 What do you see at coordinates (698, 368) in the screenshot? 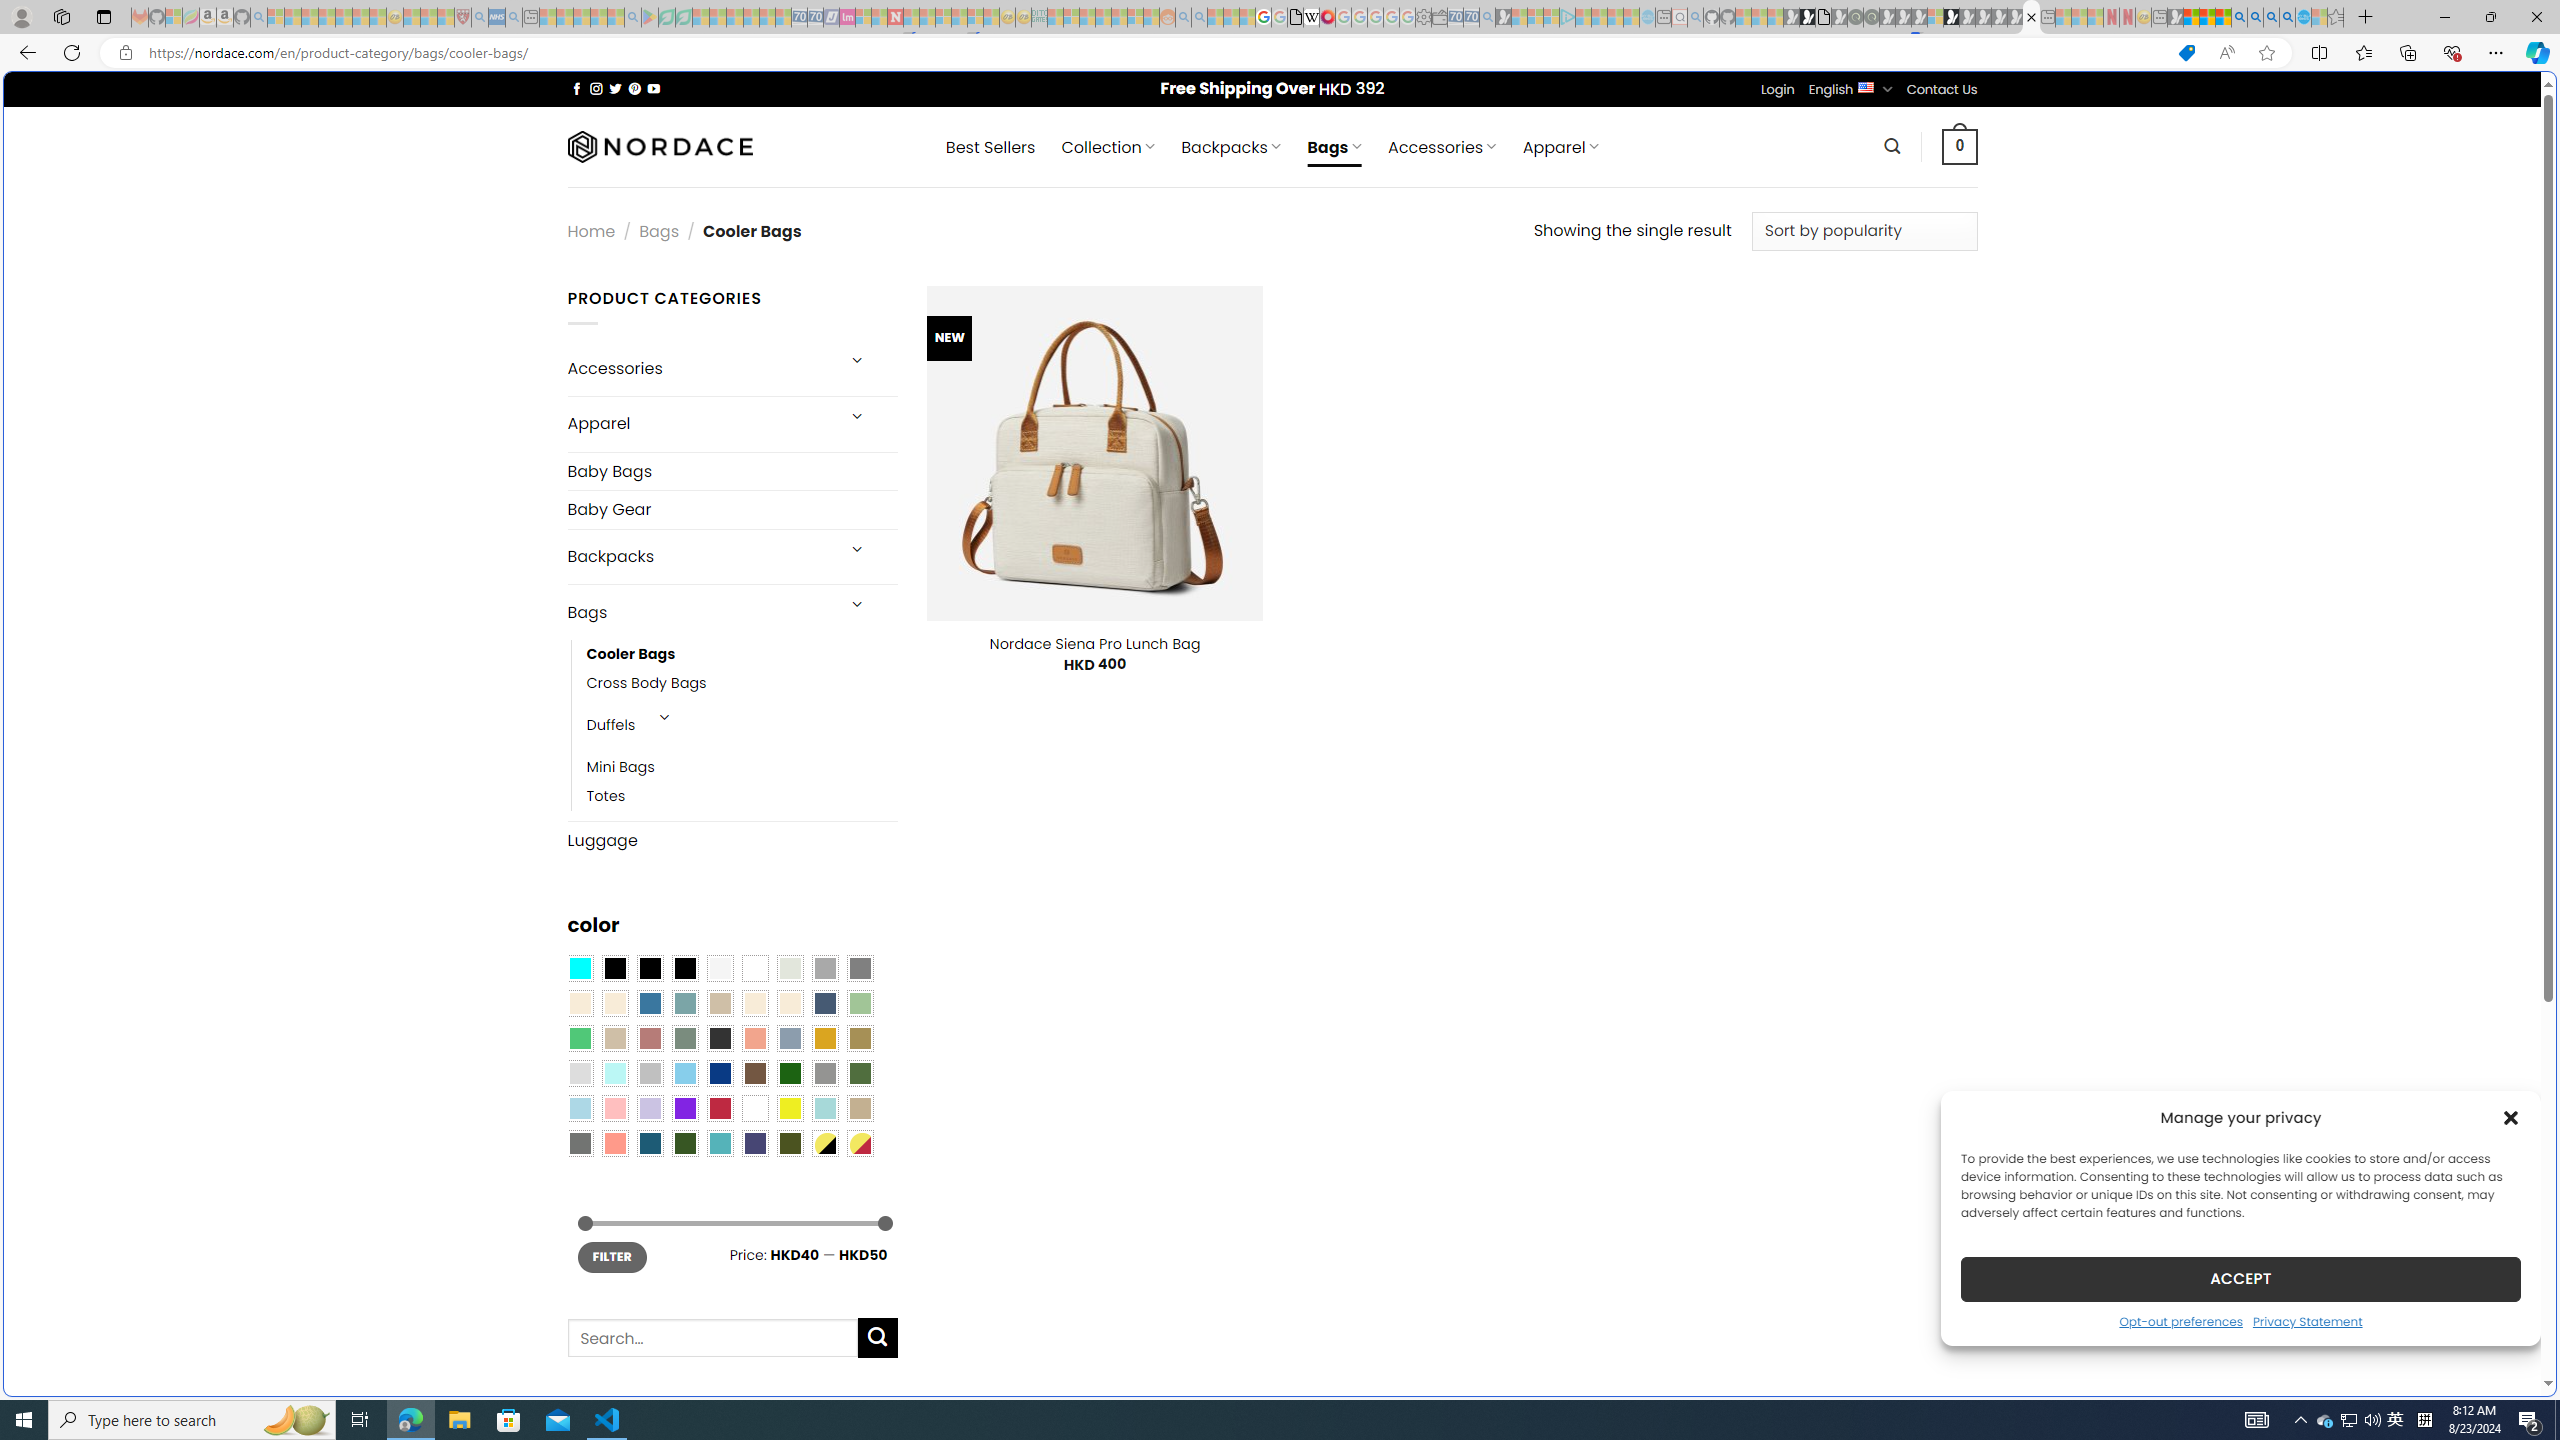
I see `Accessories` at bounding box center [698, 368].